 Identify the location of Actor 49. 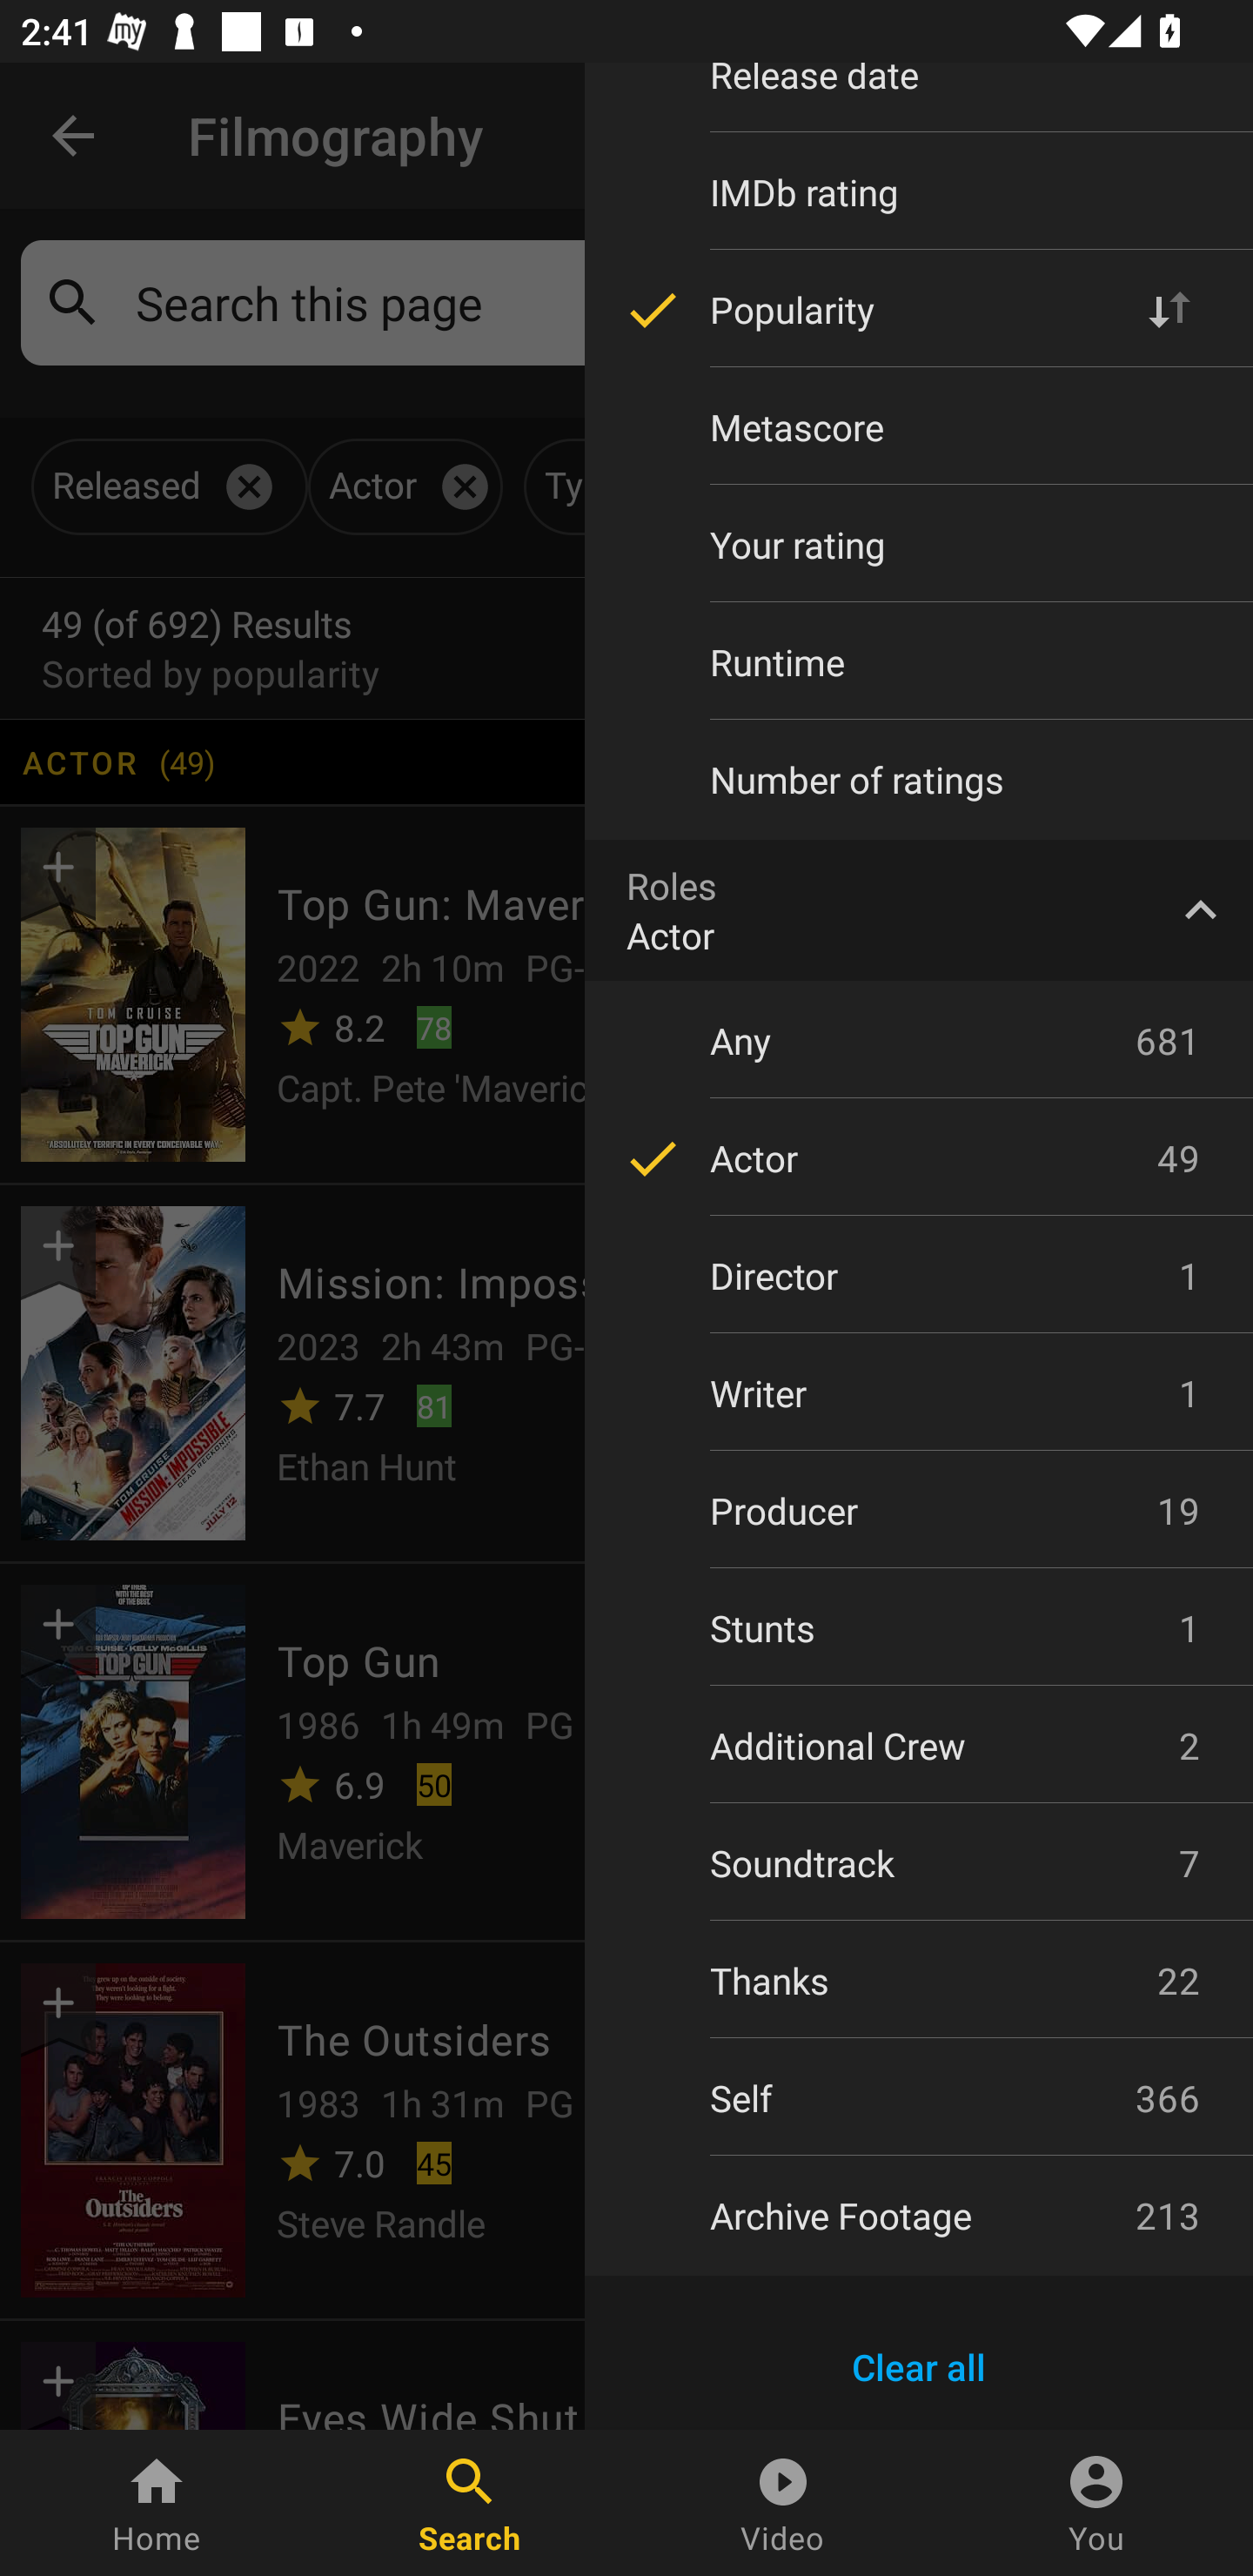
(919, 1157).